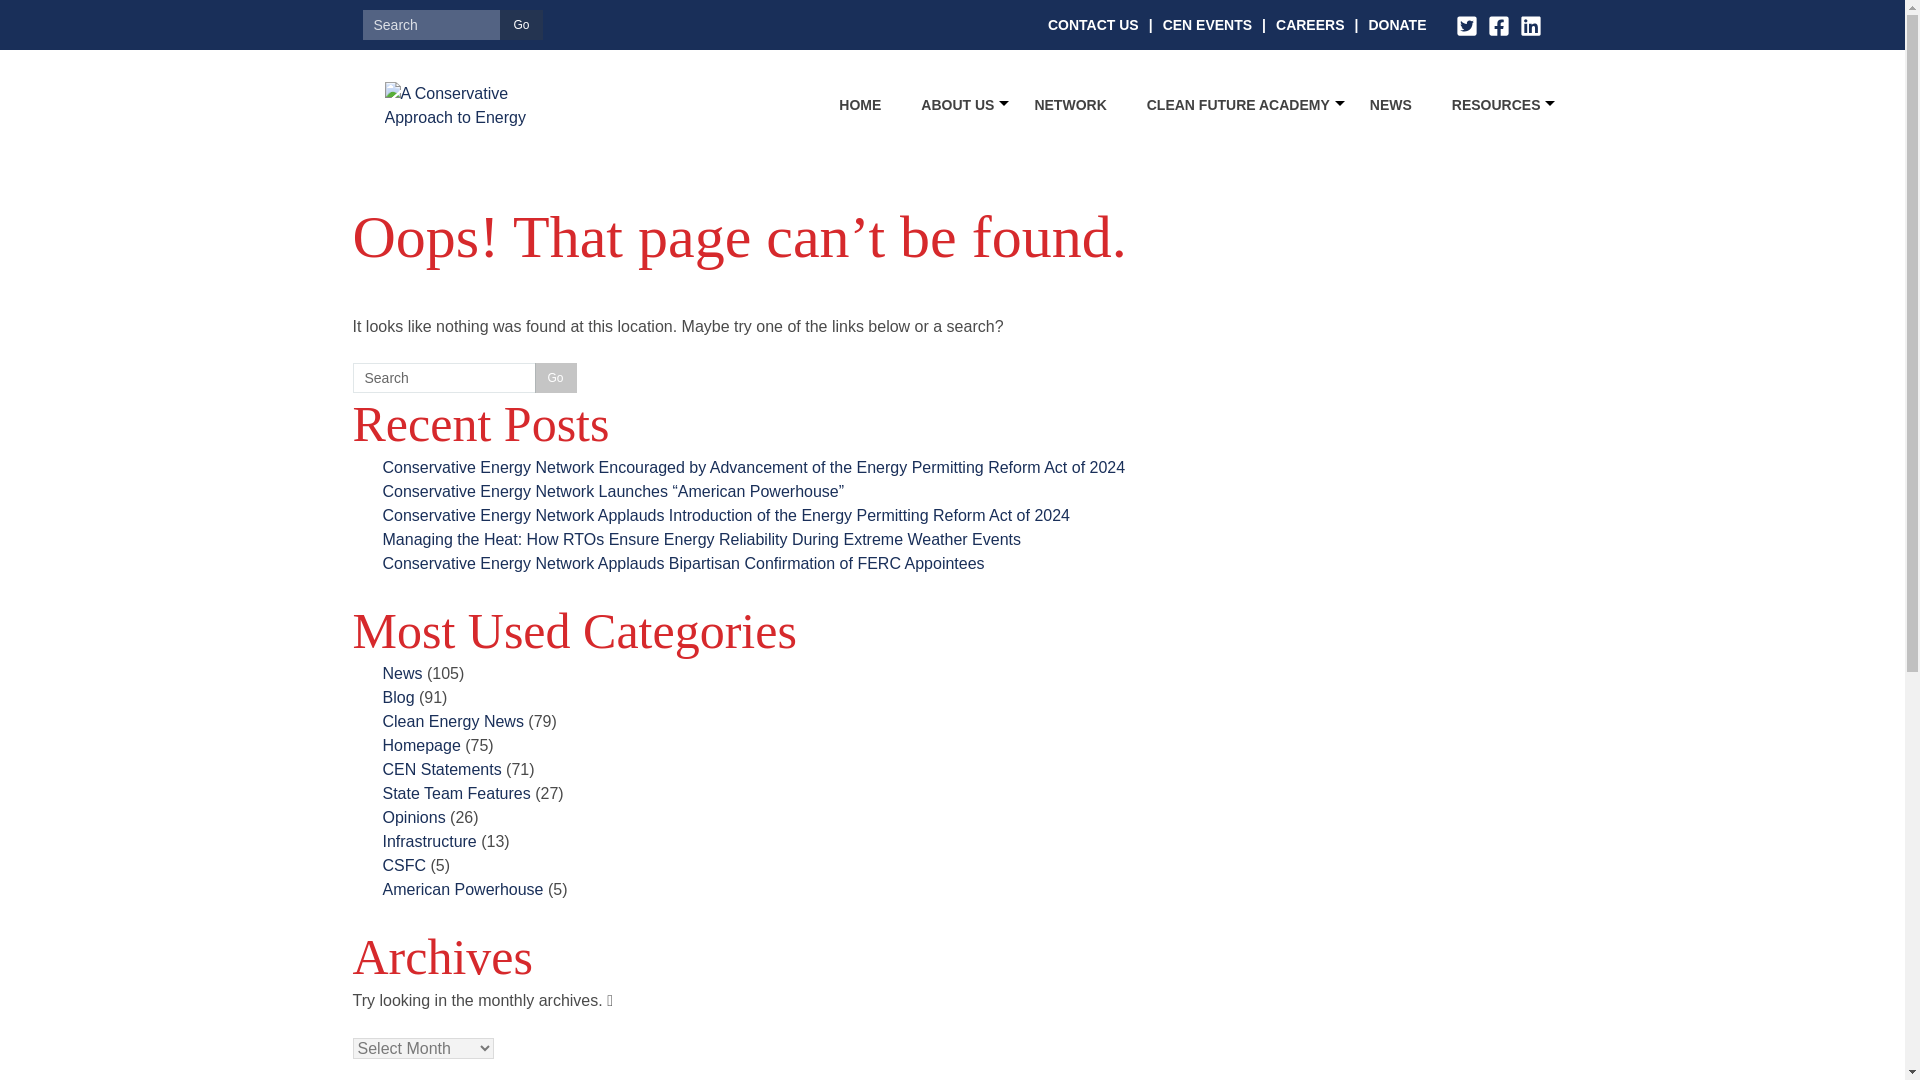 The width and height of the screenshot is (1920, 1080). Describe the element at coordinates (860, 104) in the screenshot. I see `HOME` at that location.